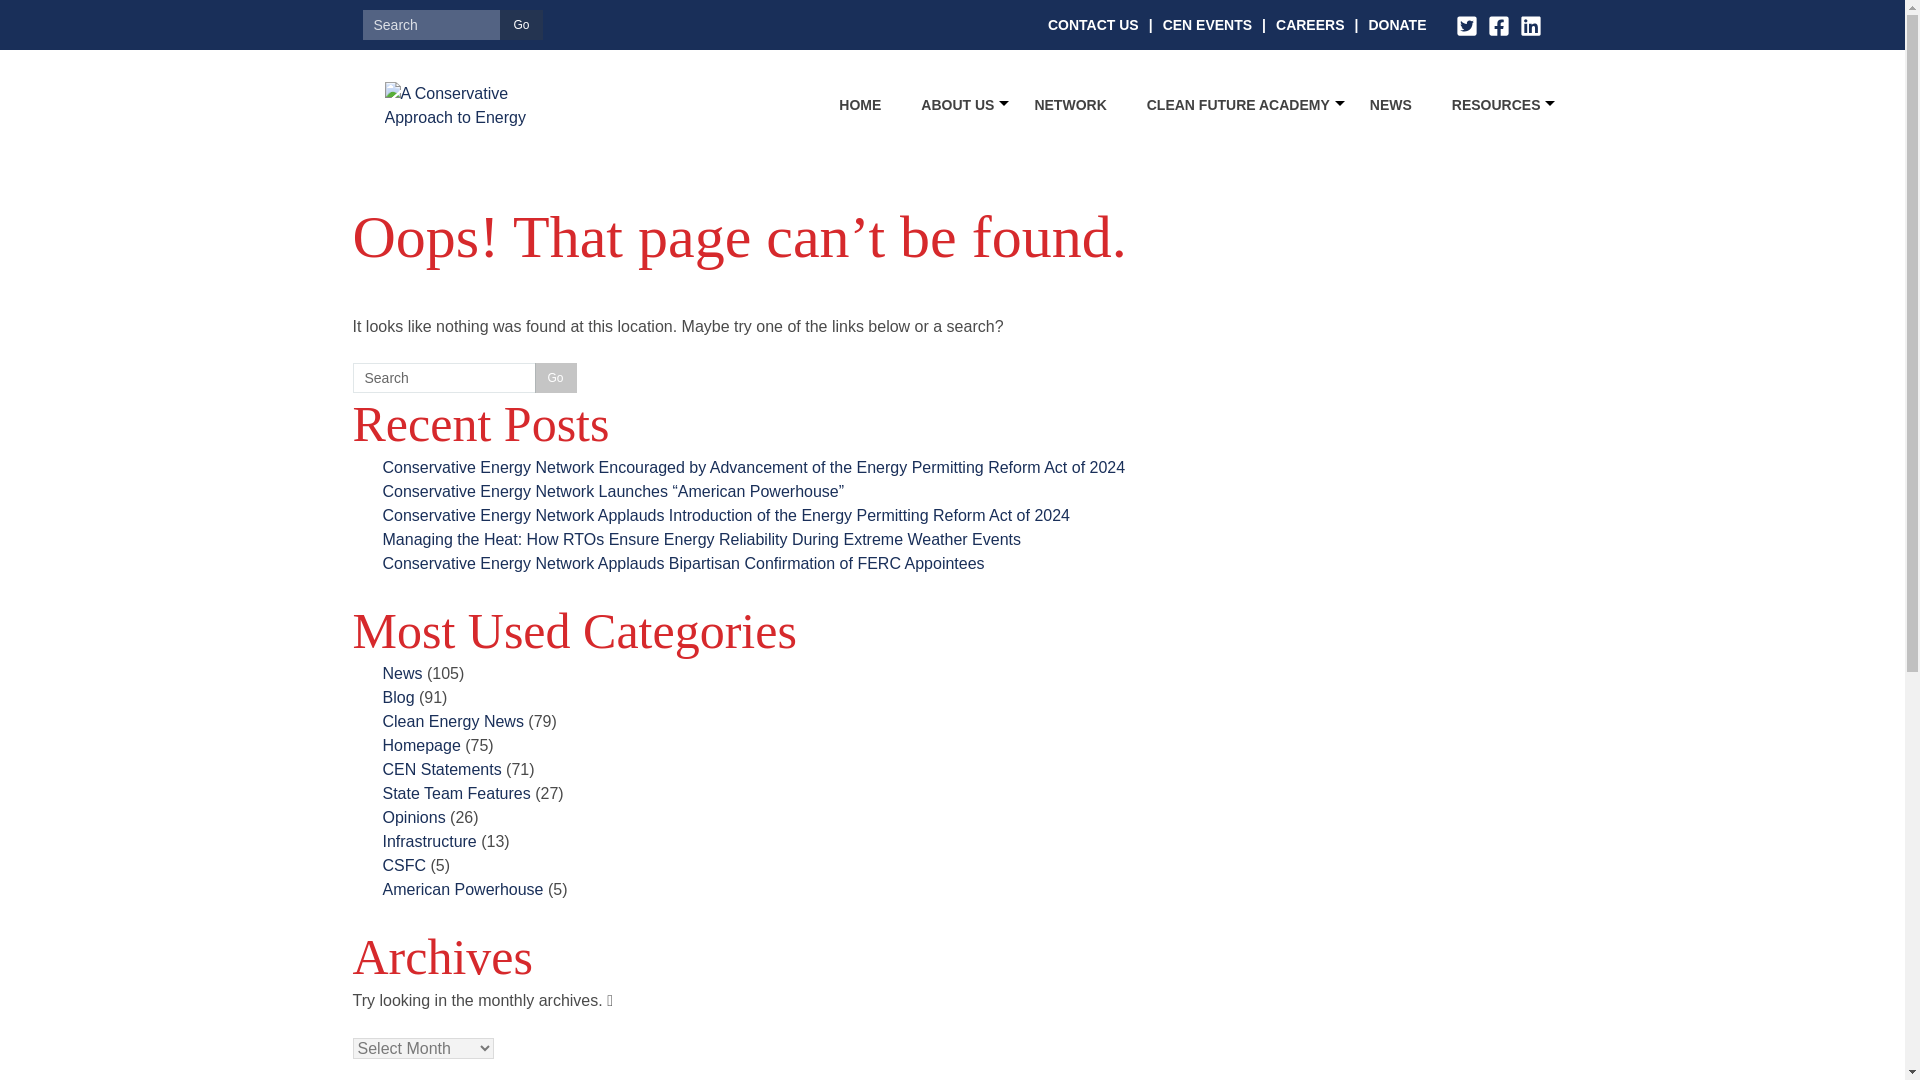 The width and height of the screenshot is (1920, 1080). Describe the element at coordinates (860, 104) in the screenshot. I see `HOME` at that location.